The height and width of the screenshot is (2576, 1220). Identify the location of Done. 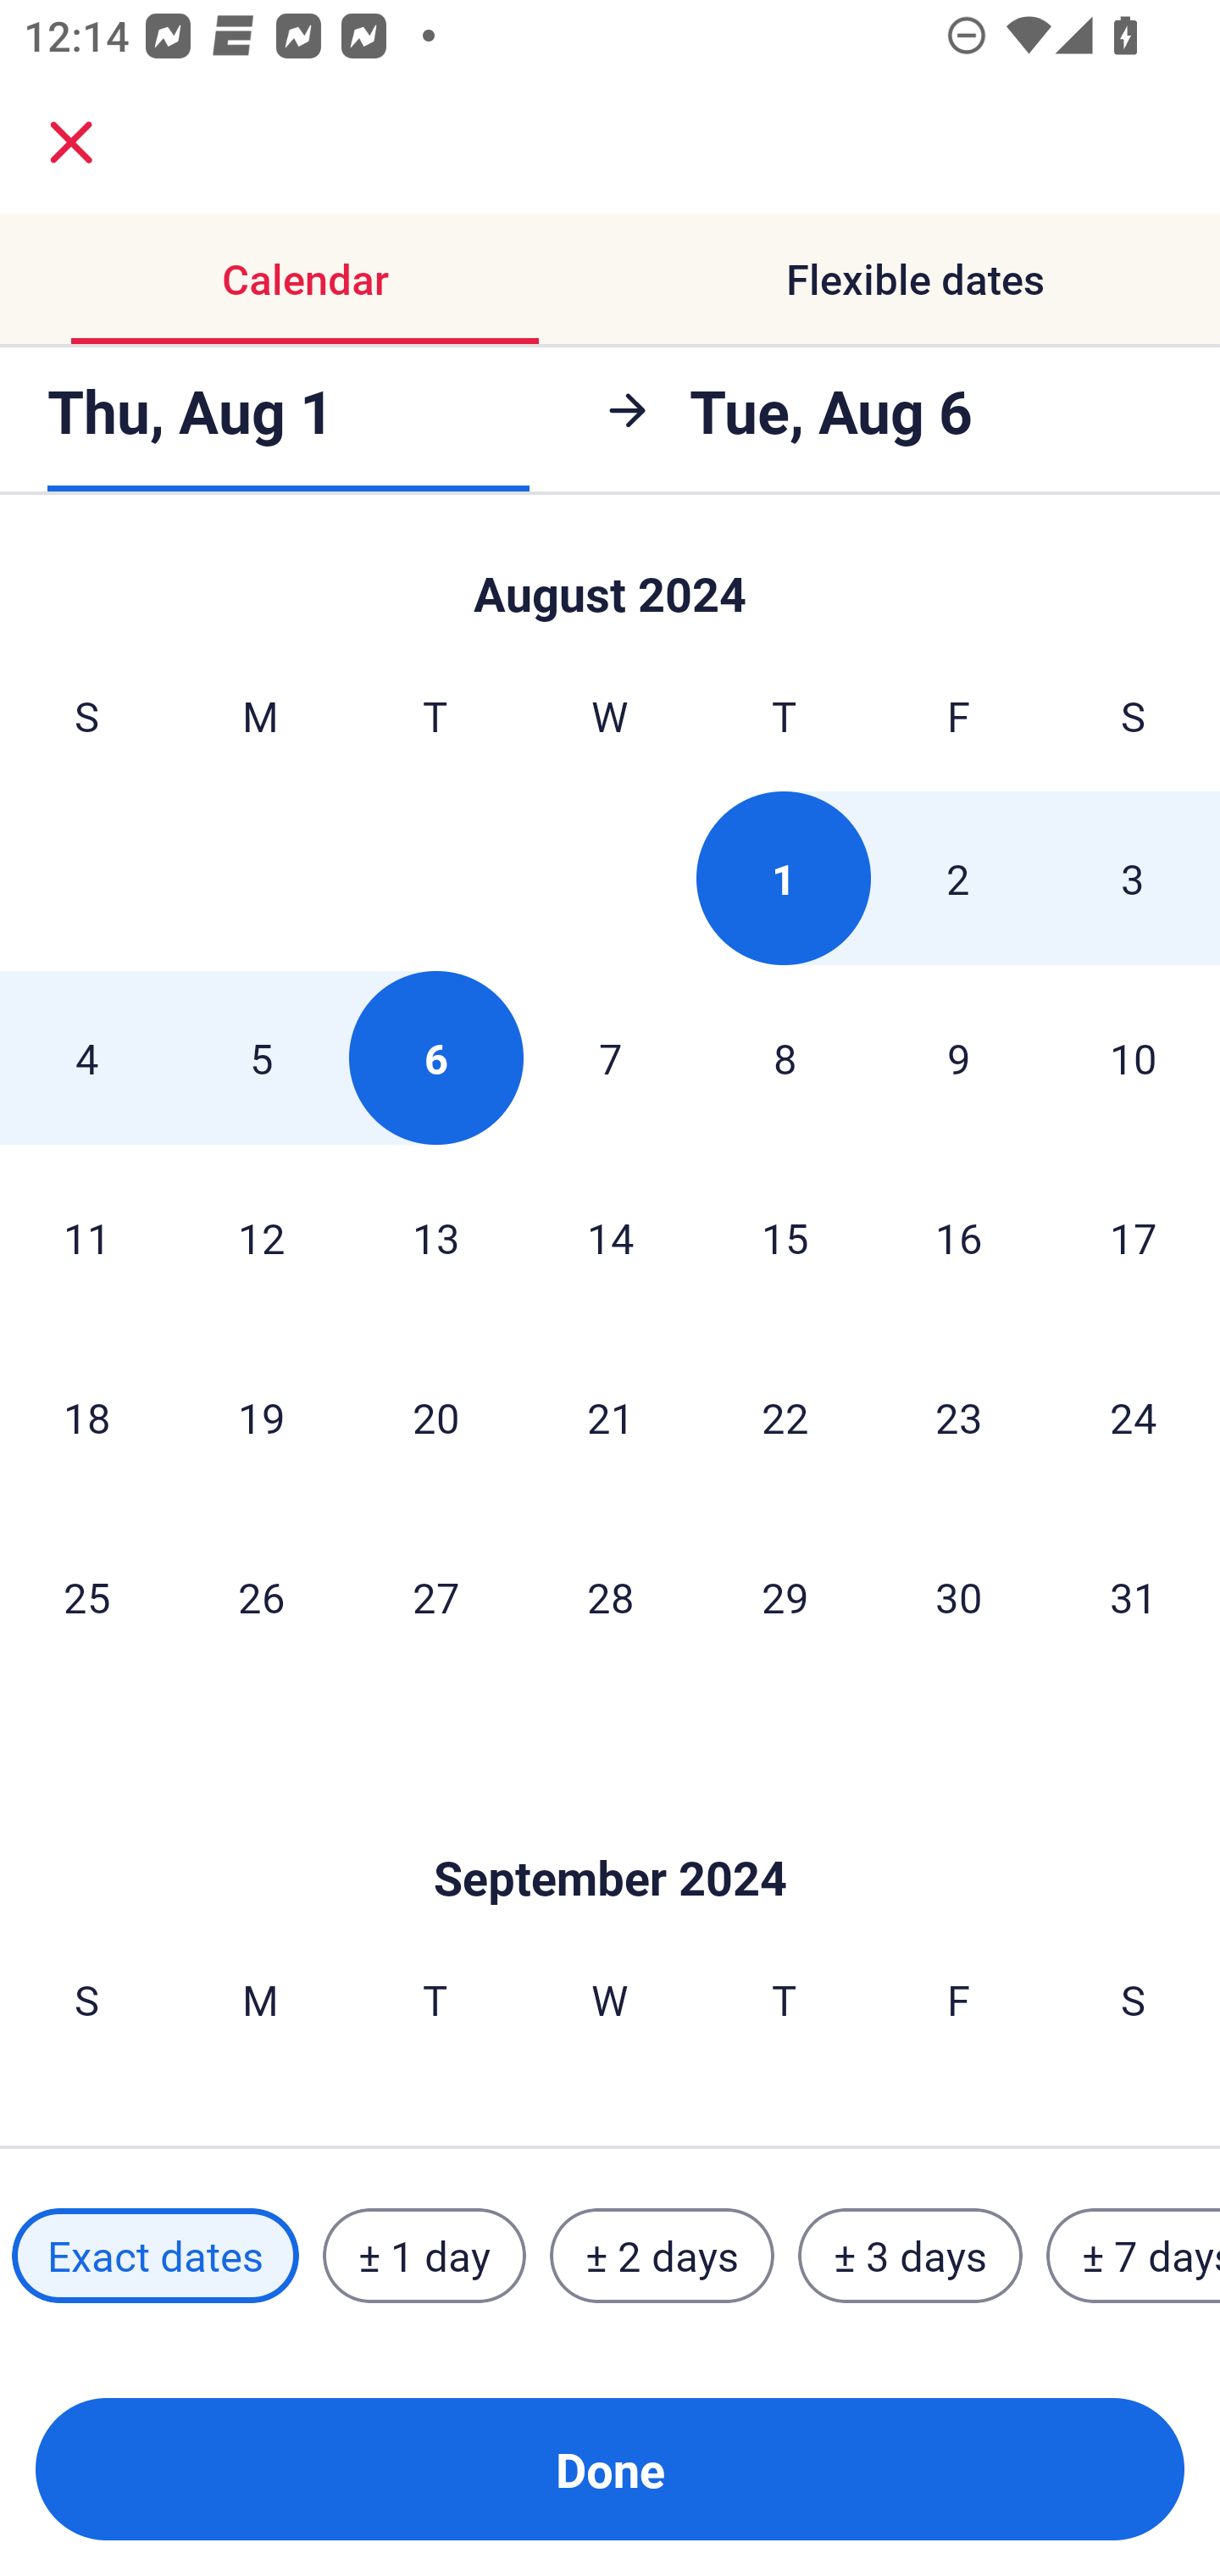
(610, 2469).